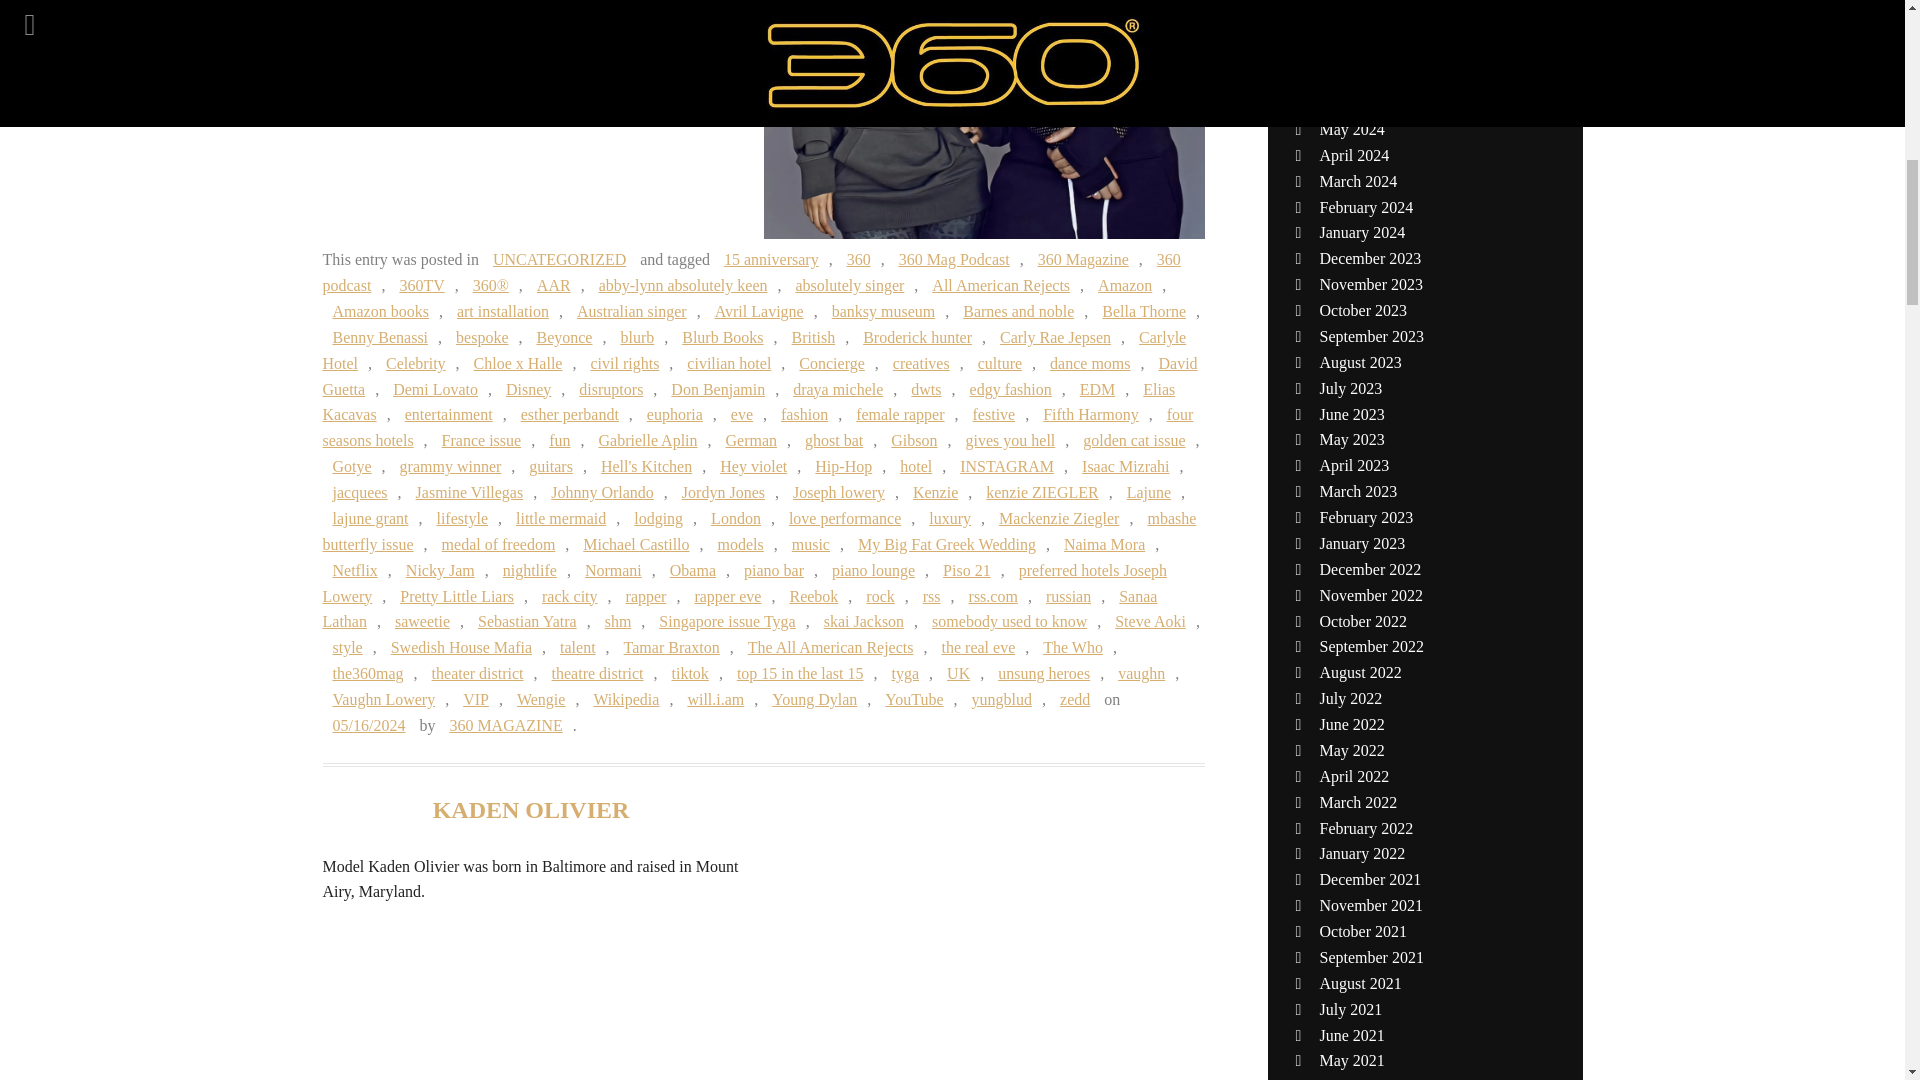 Image resolution: width=1920 pixels, height=1080 pixels. Describe the element at coordinates (368, 726) in the screenshot. I see `4:57 am` at that location.